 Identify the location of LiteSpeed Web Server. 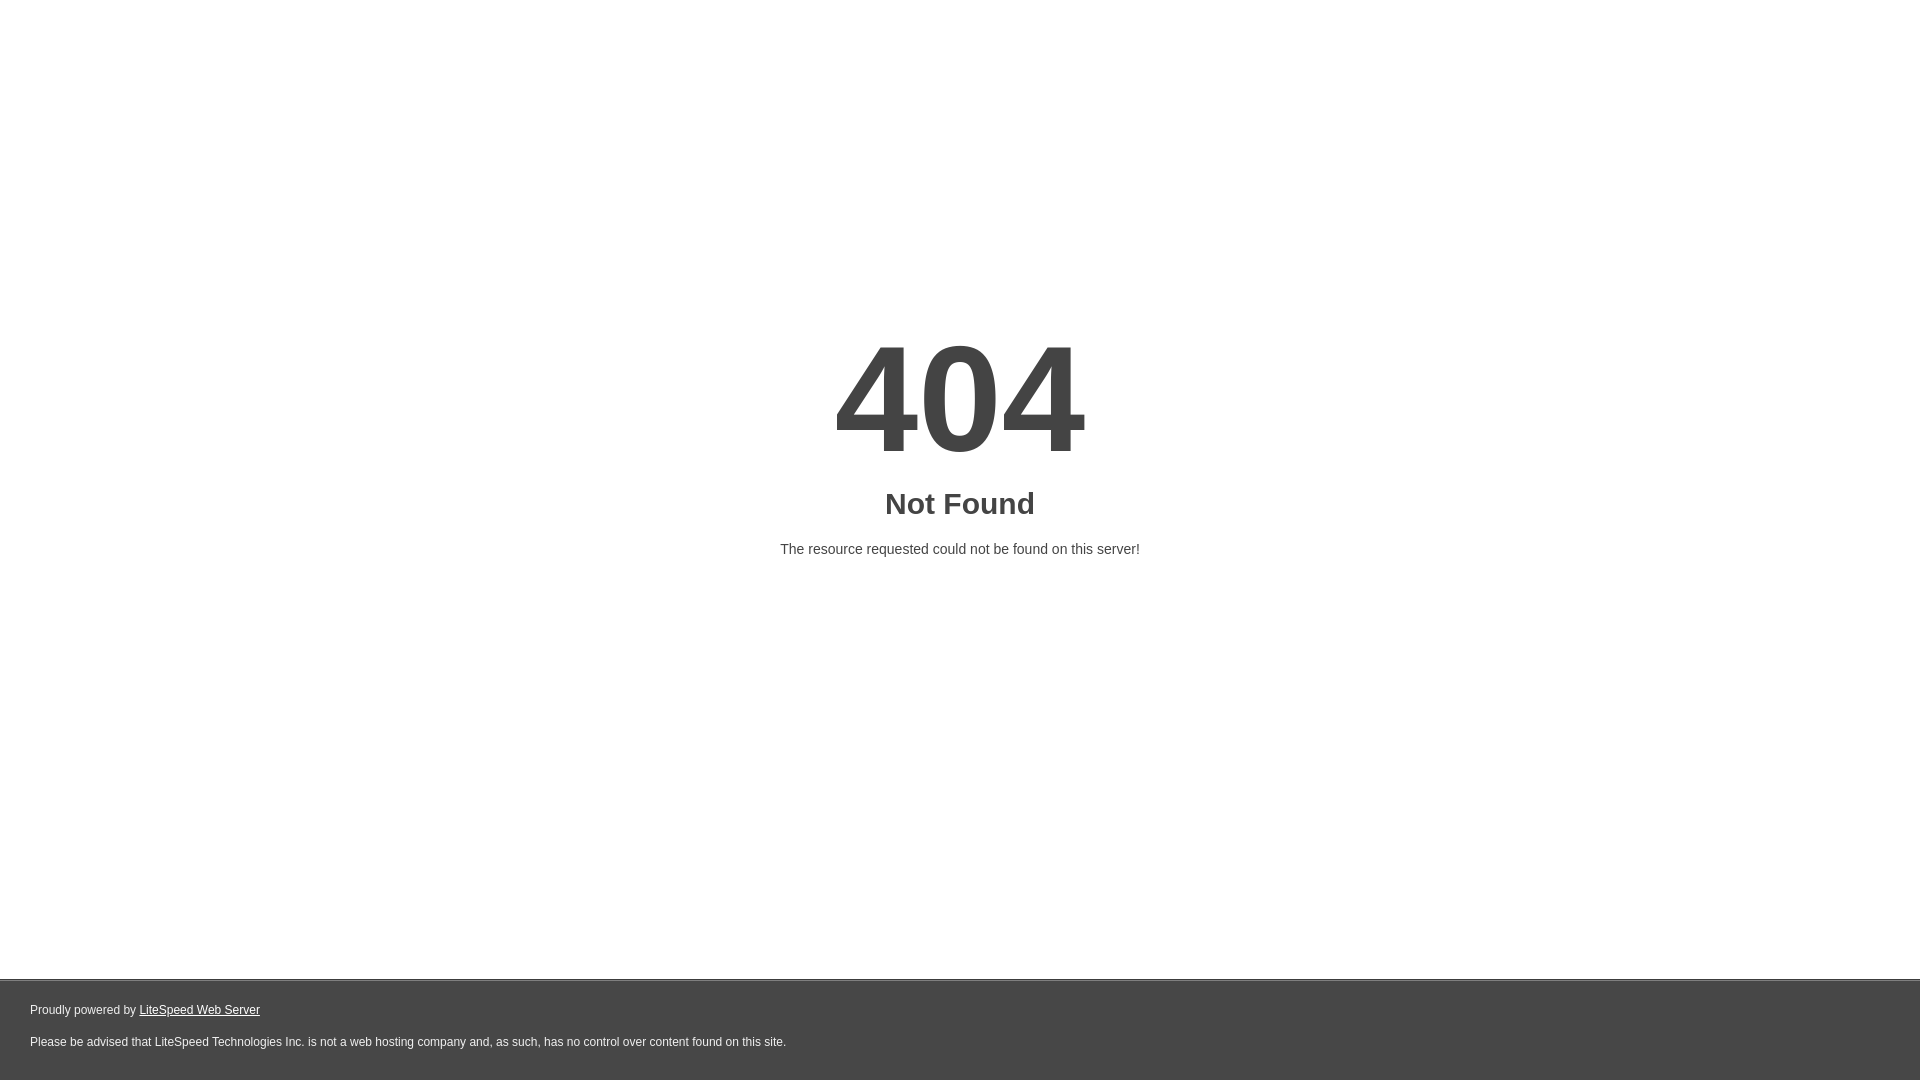
(200, 1010).